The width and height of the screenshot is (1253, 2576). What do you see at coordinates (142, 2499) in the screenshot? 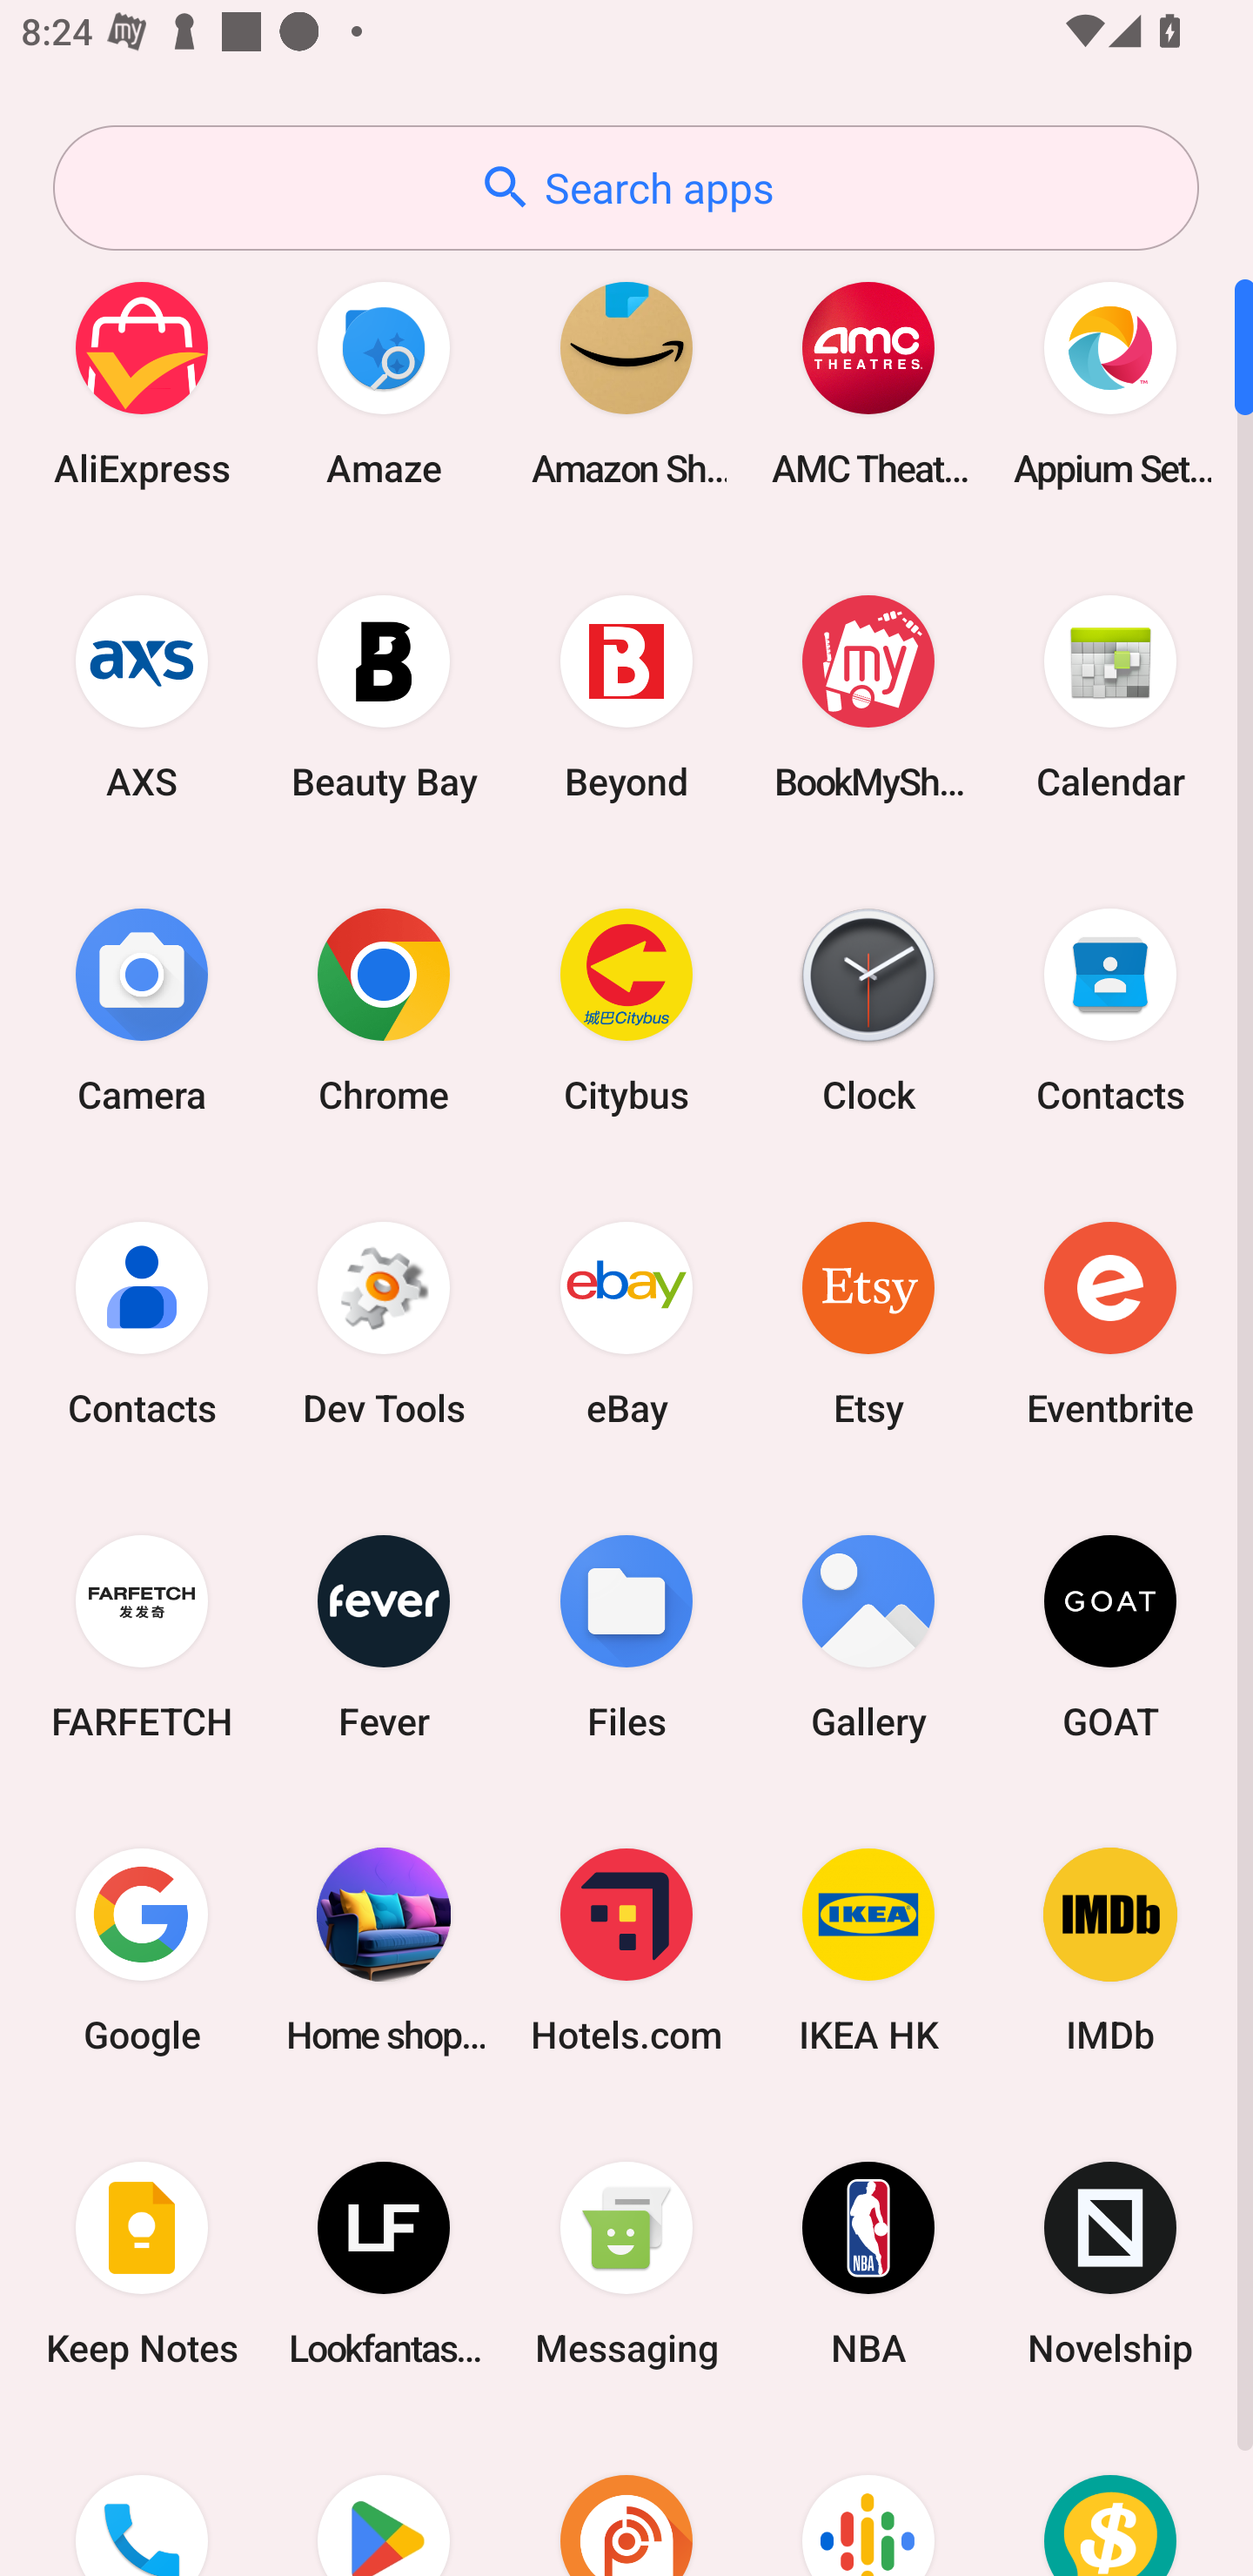
I see `Phone` at bounding box center [142, 2499].